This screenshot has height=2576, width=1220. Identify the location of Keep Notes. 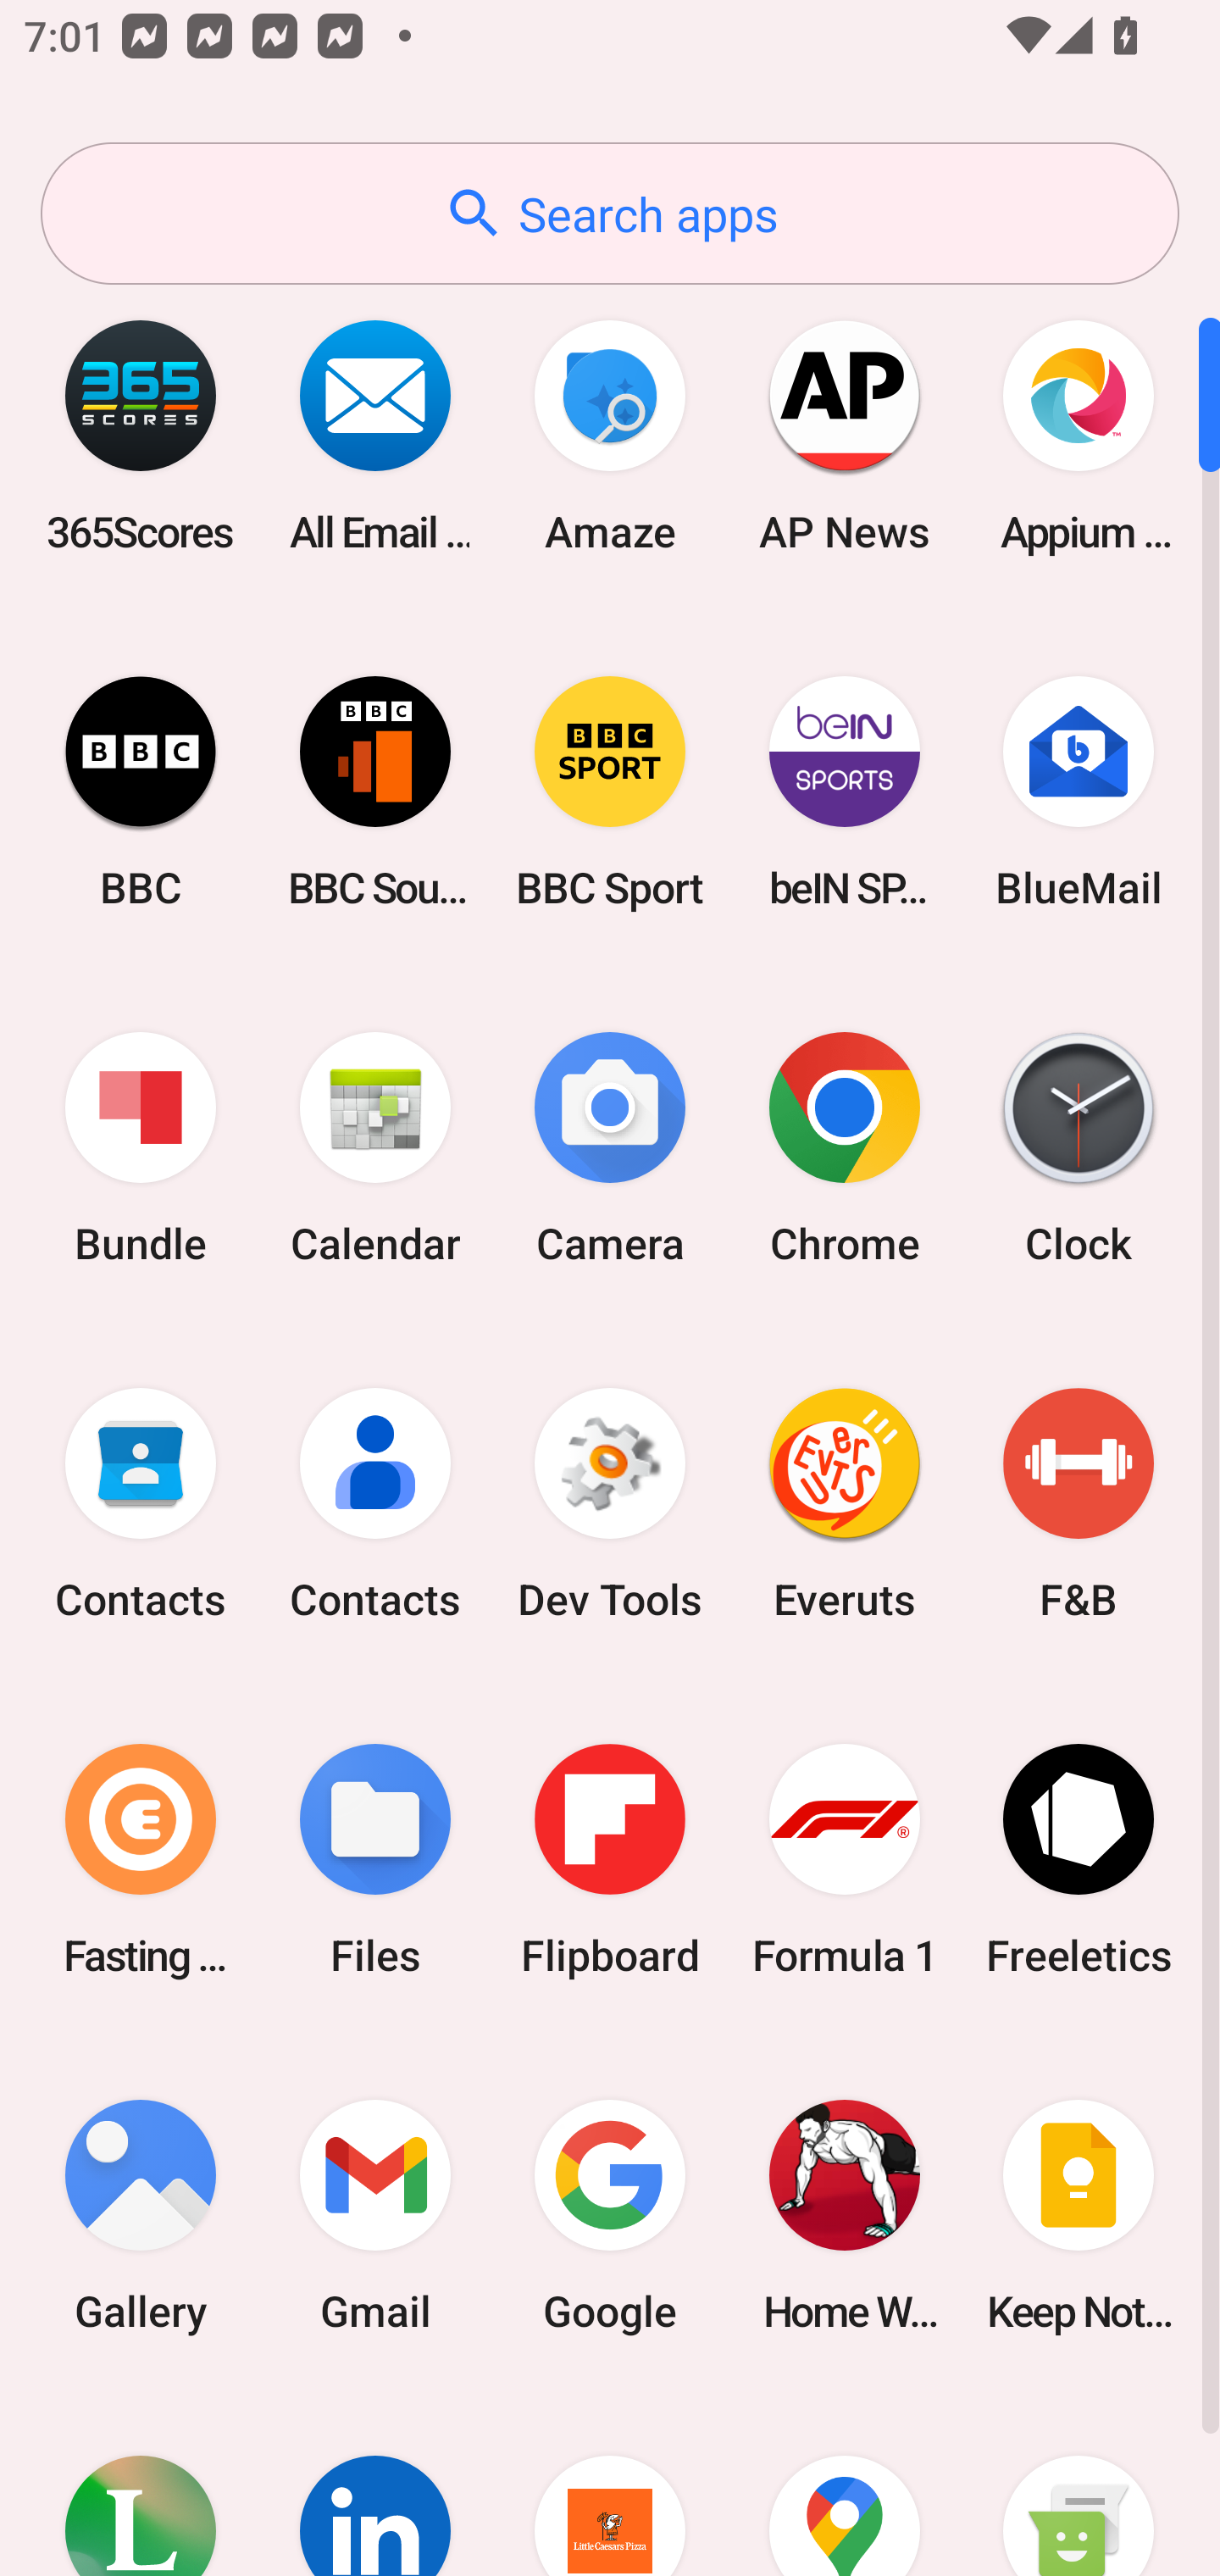
(1079, 2215).